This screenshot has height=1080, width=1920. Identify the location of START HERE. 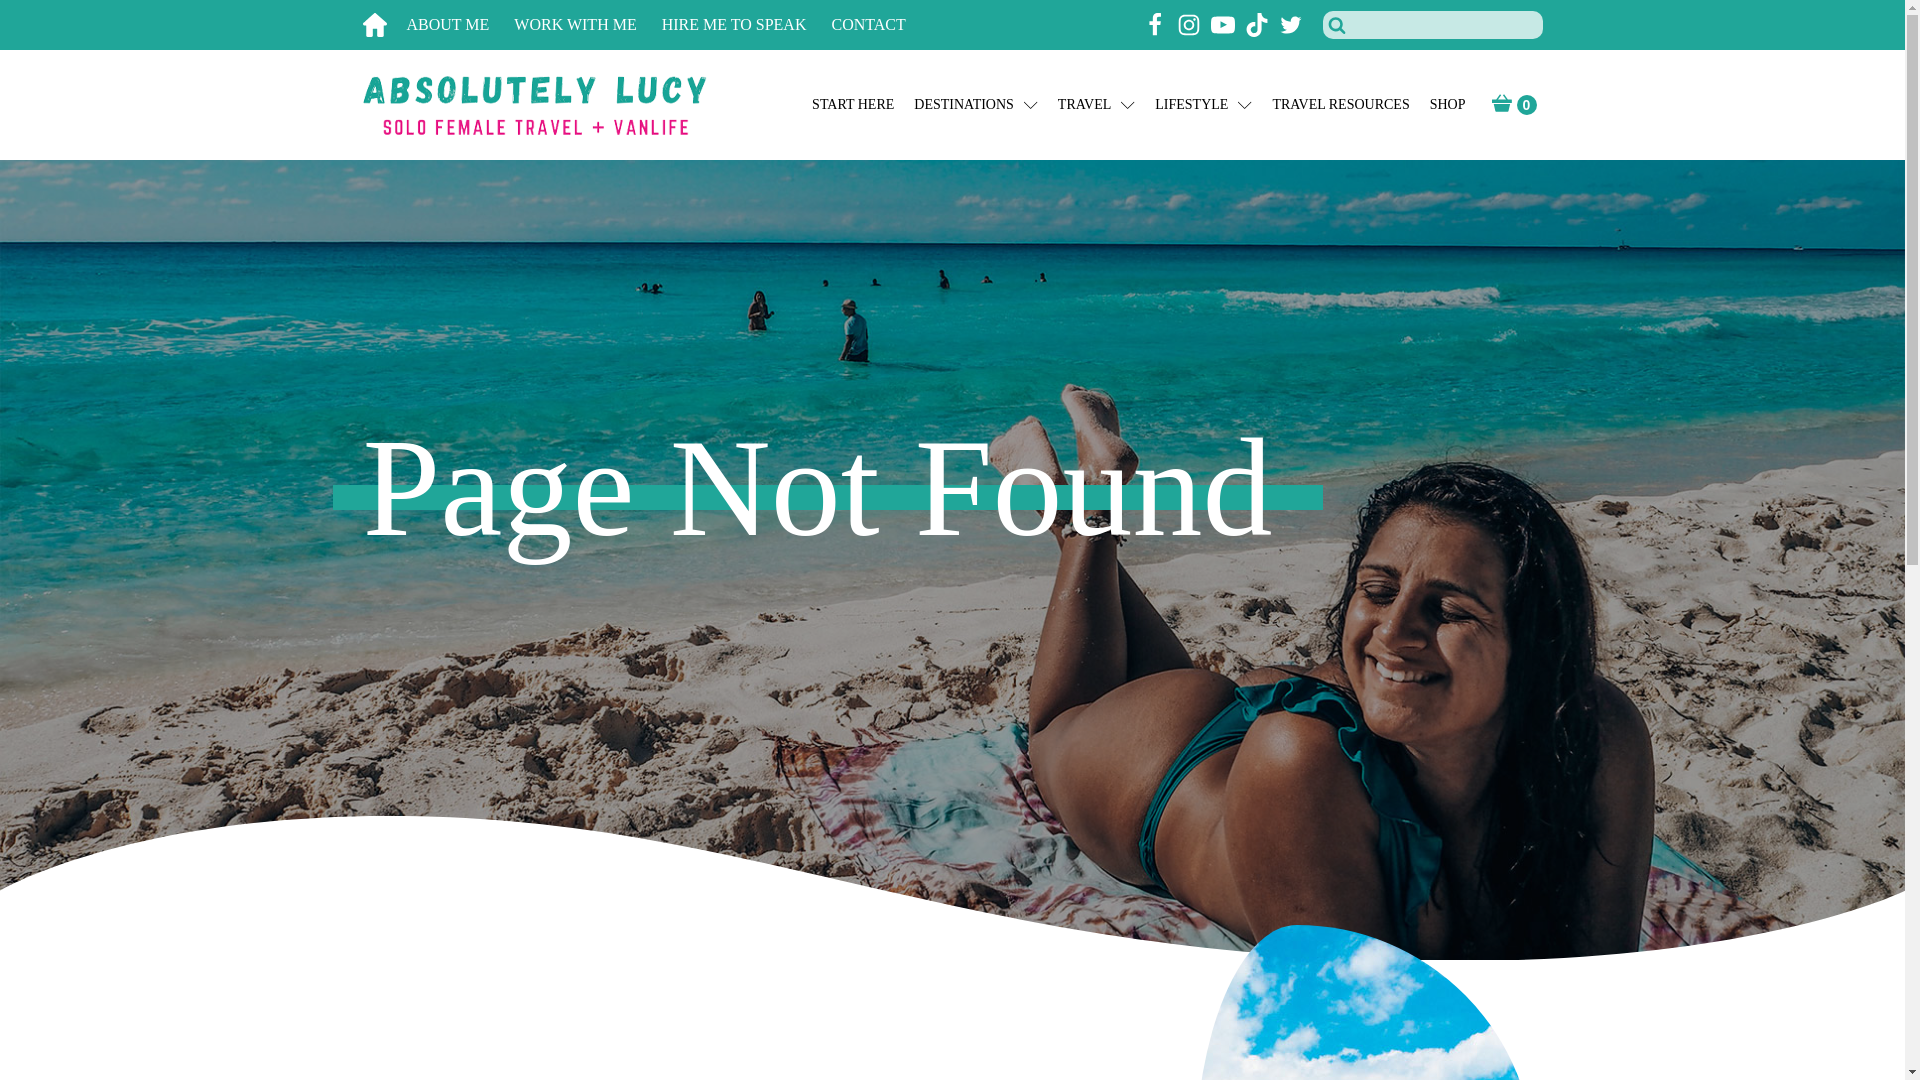
(853, 105).